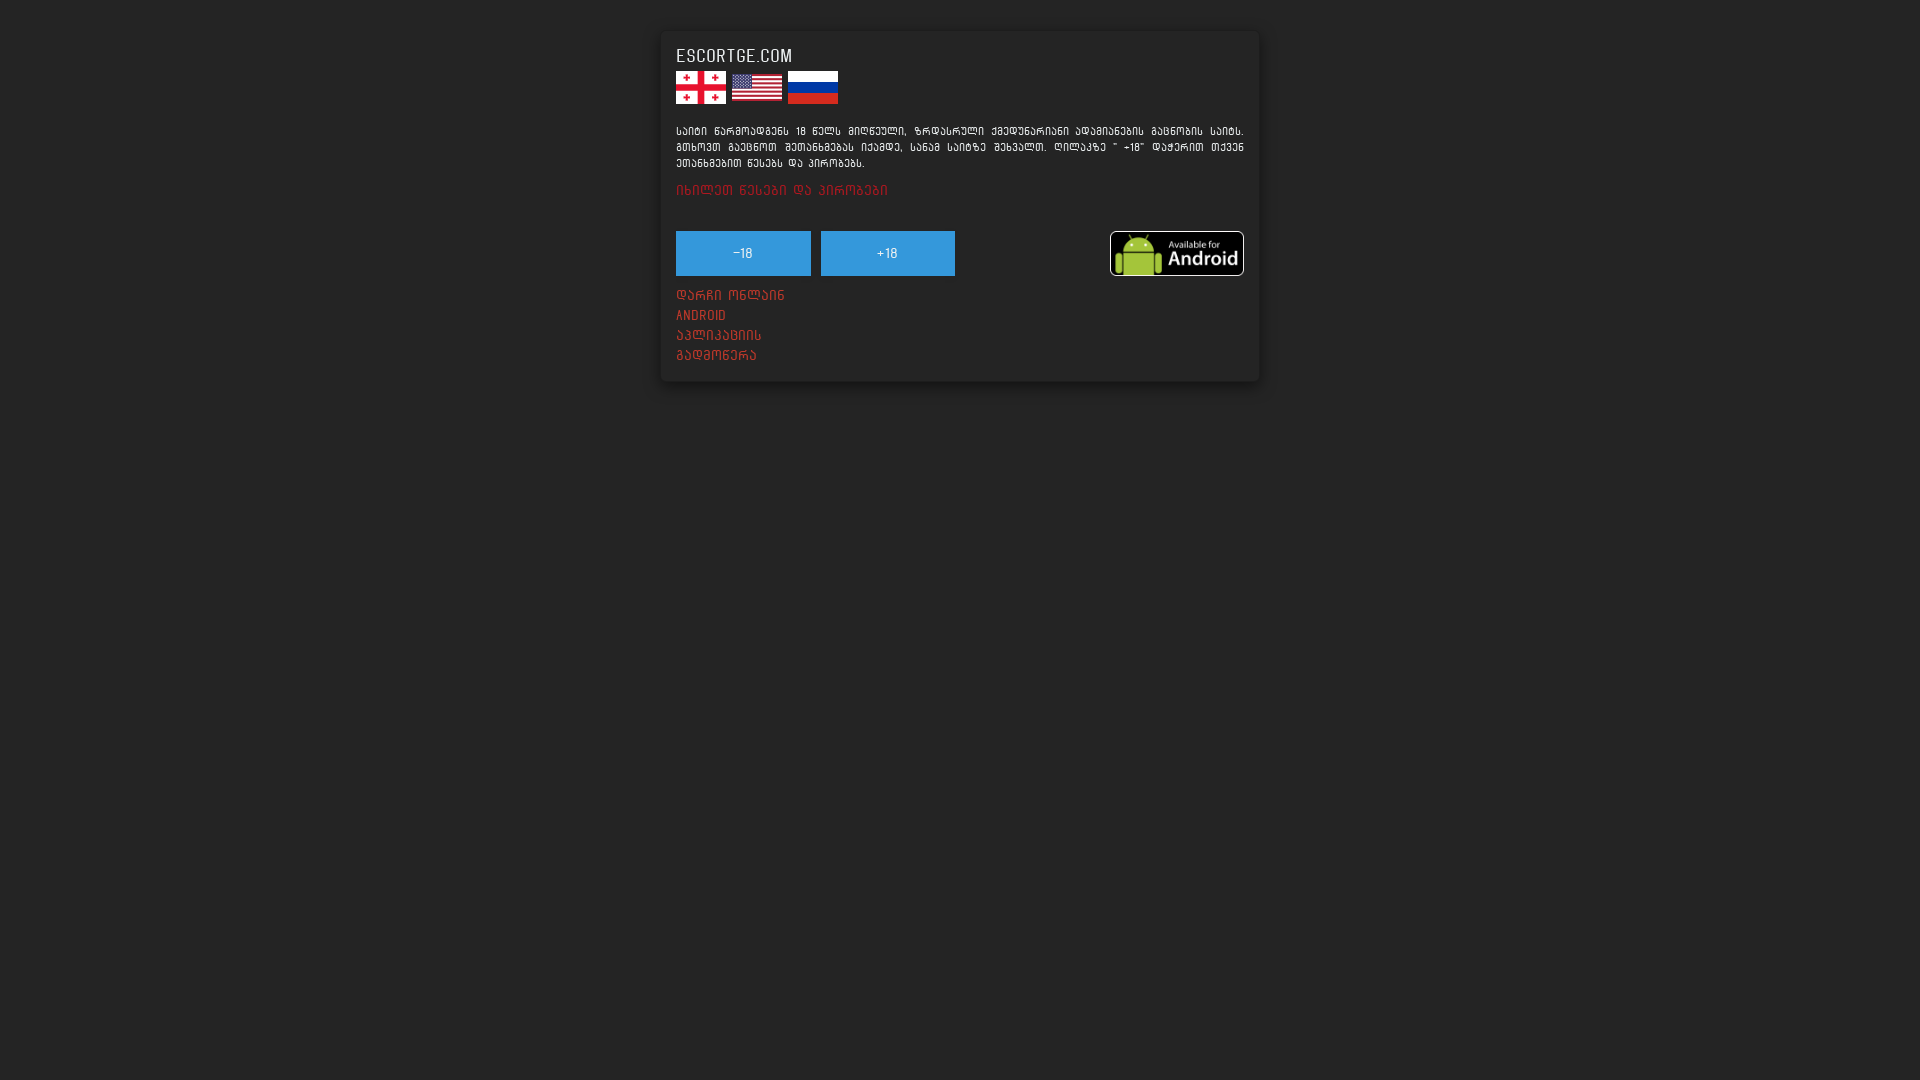 This screenshot has width=1920, height=1080. I want to click on 558653310, so click(342, 848).